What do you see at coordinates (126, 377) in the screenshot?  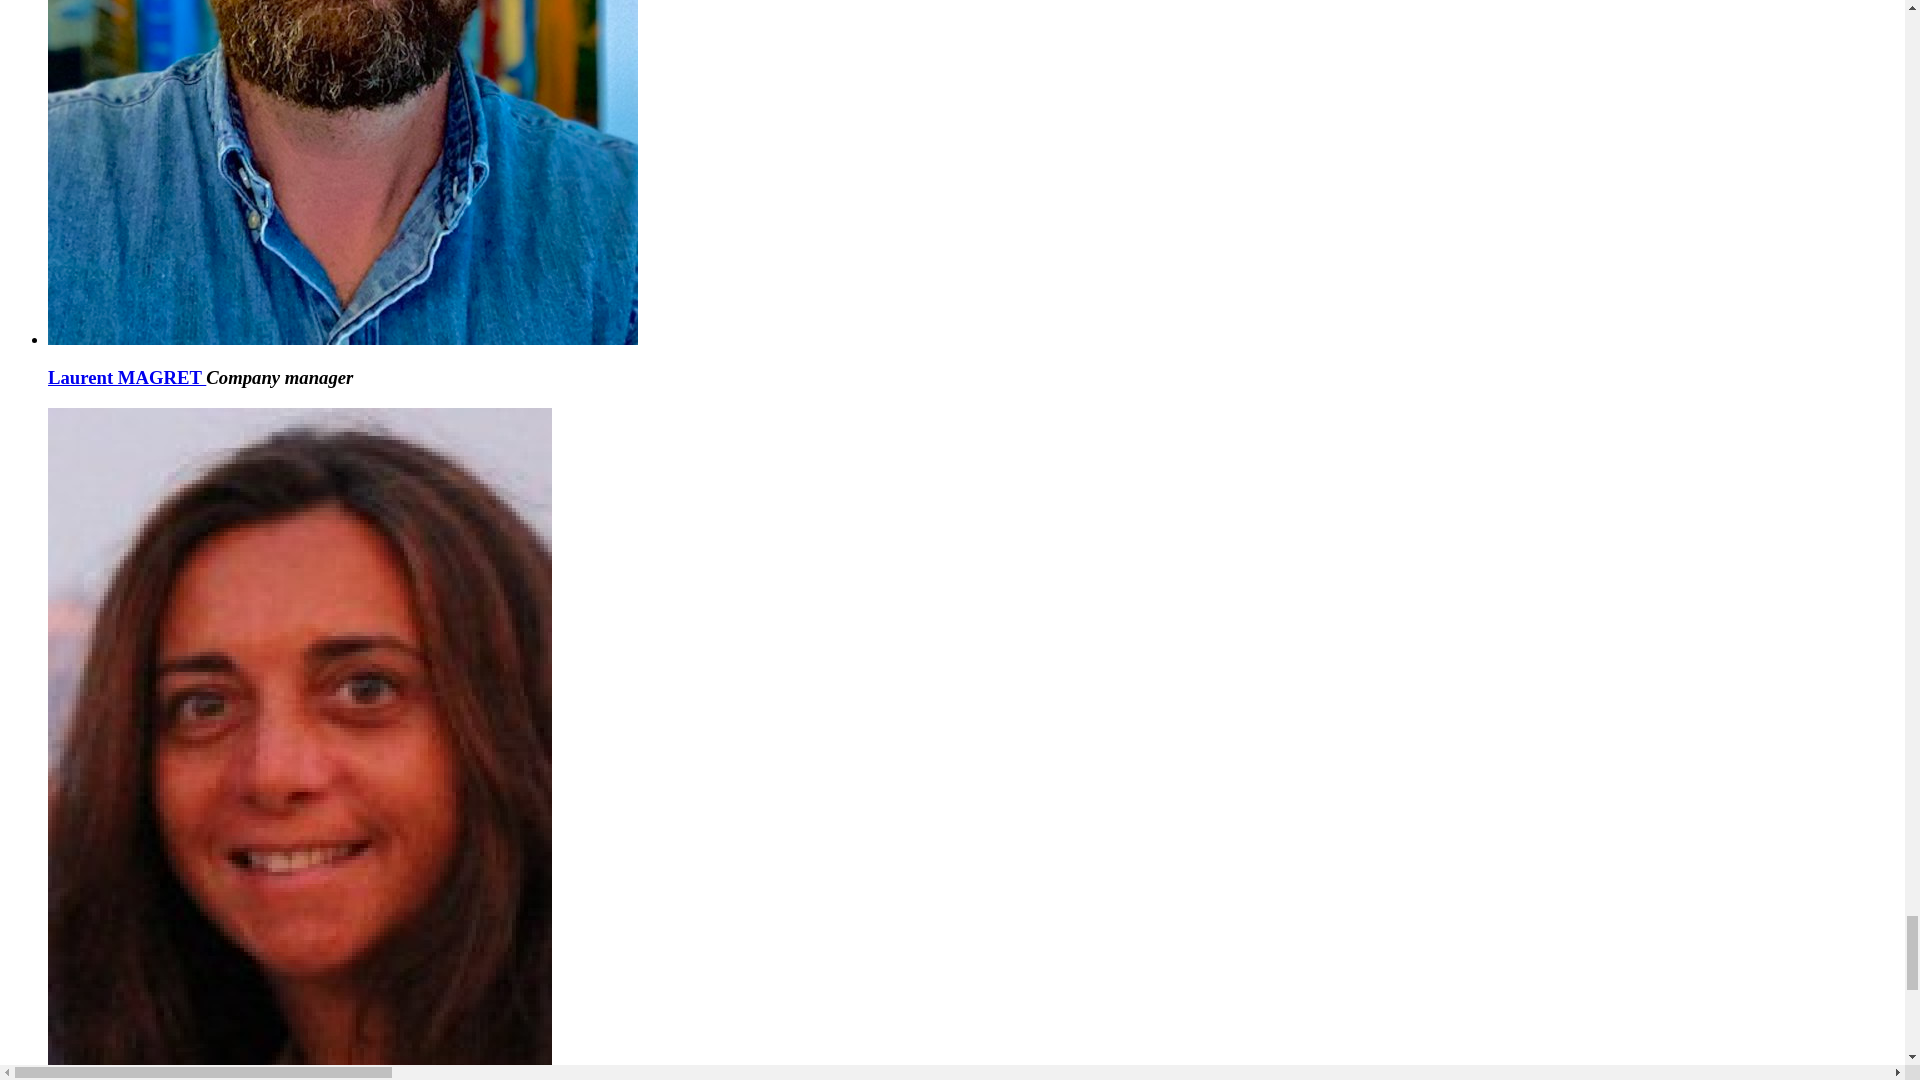 I see `Laurent MAGRET` at bounding box center [126, 377].